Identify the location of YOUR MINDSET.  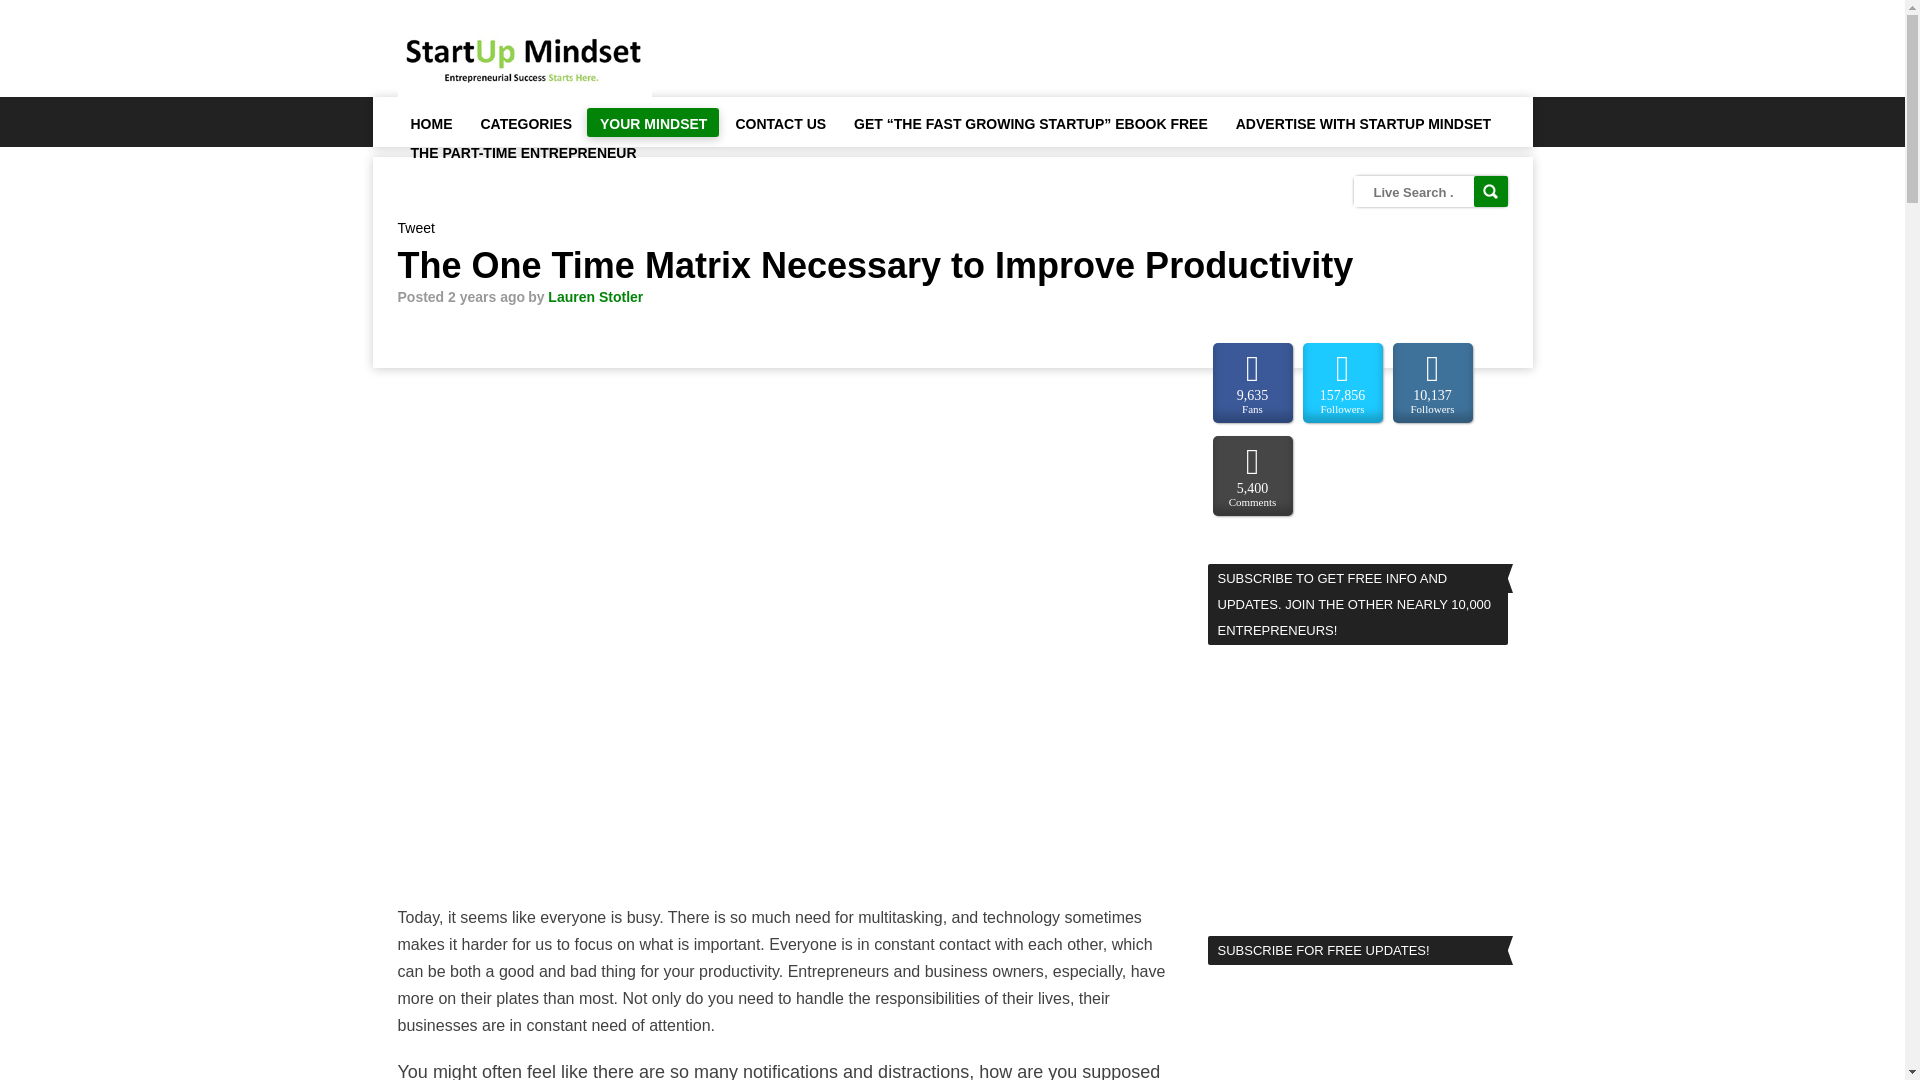
(652, 122).